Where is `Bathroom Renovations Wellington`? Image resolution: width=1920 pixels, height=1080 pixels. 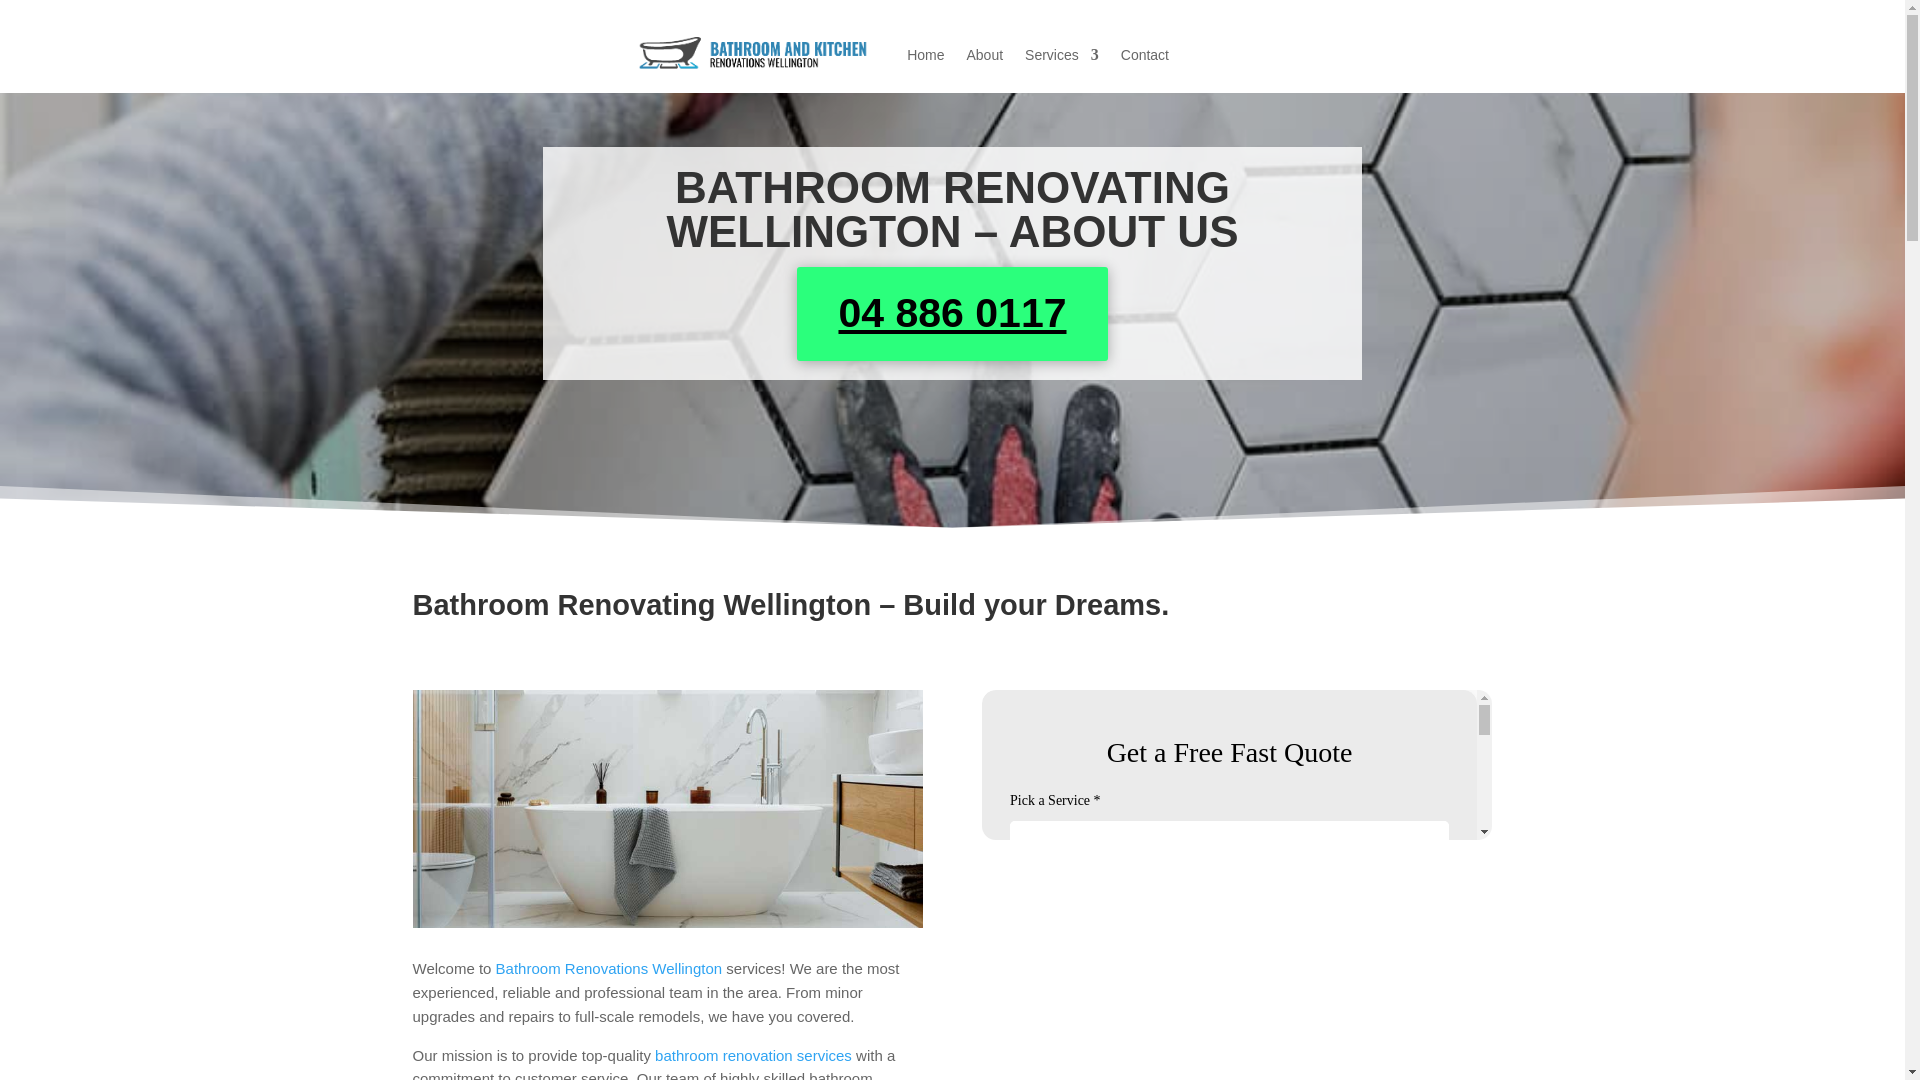 Bathroom Renovations Wellington is located at coordinates (609, 968).